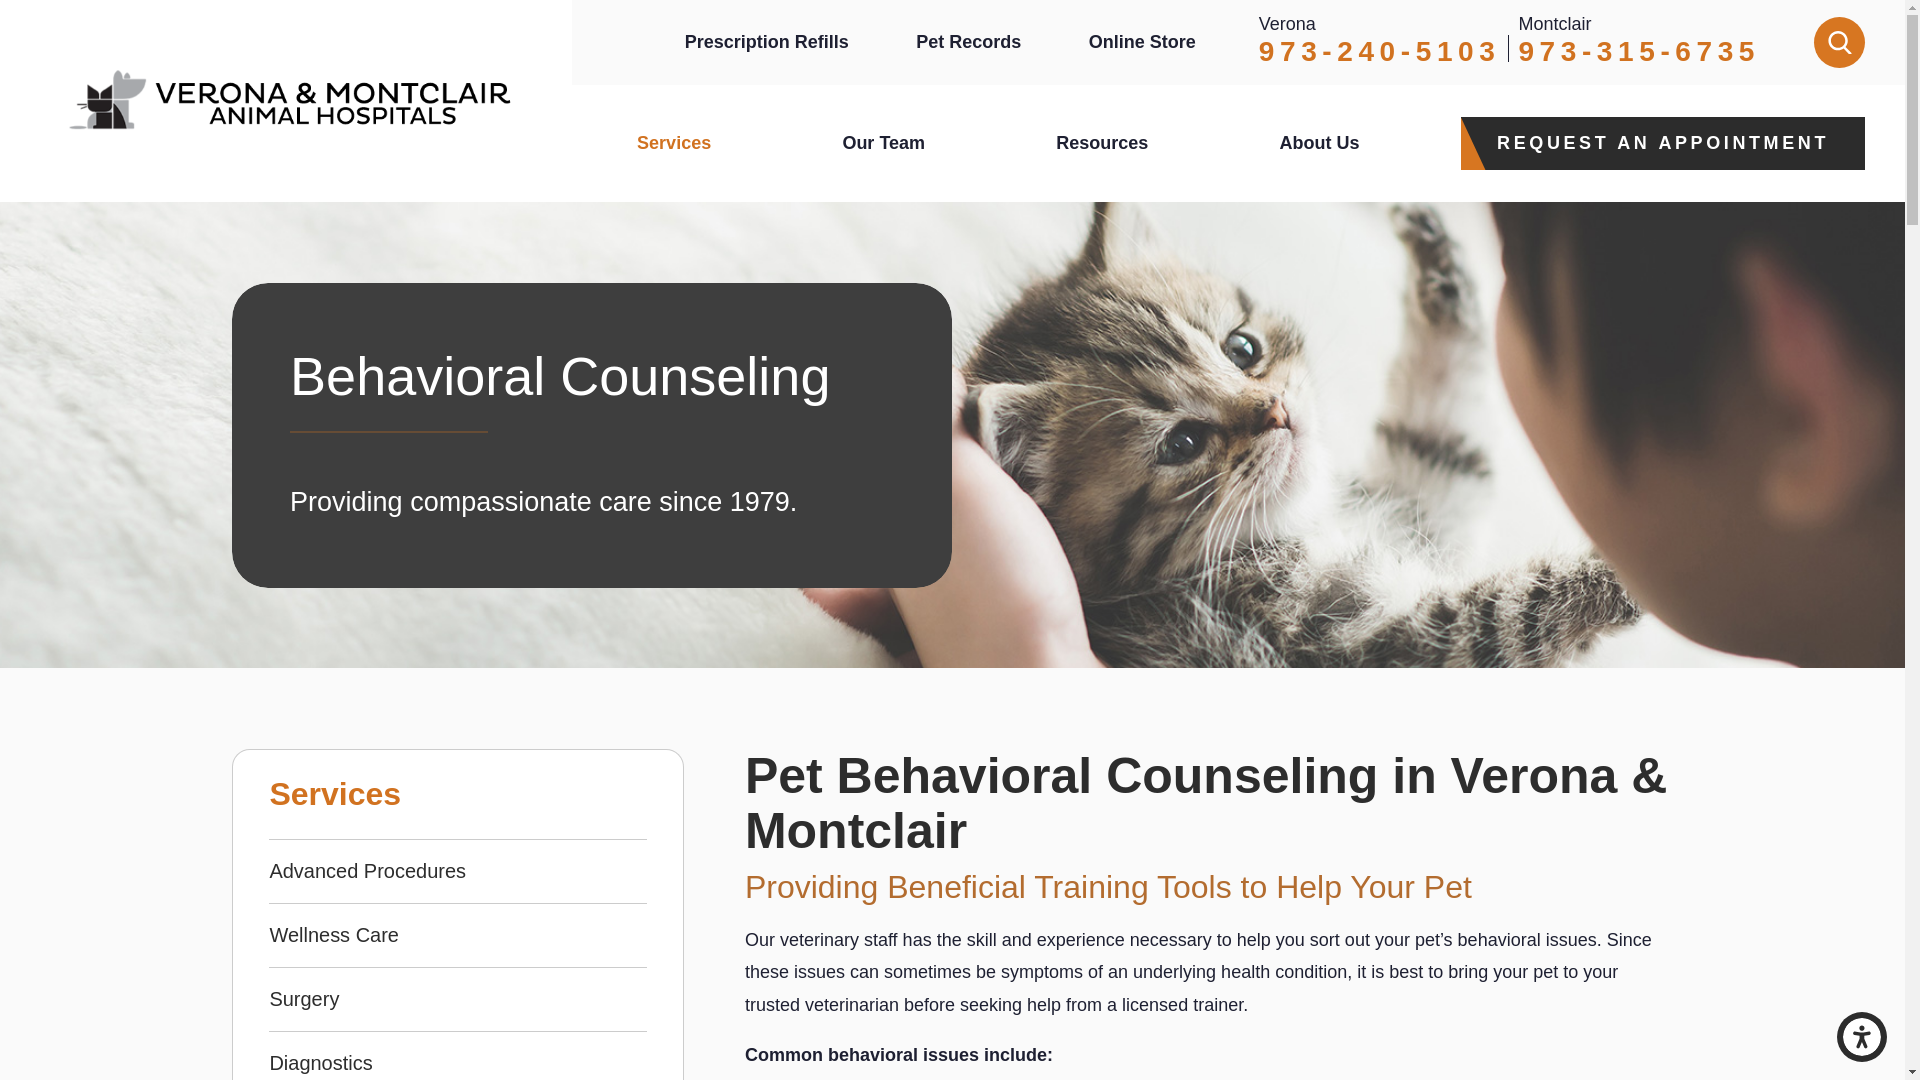  What do you see at coordinates (1862, 1036) in the screenshot?
I see `Open the accessibility options menu` at bounding box center [1862, 1036].